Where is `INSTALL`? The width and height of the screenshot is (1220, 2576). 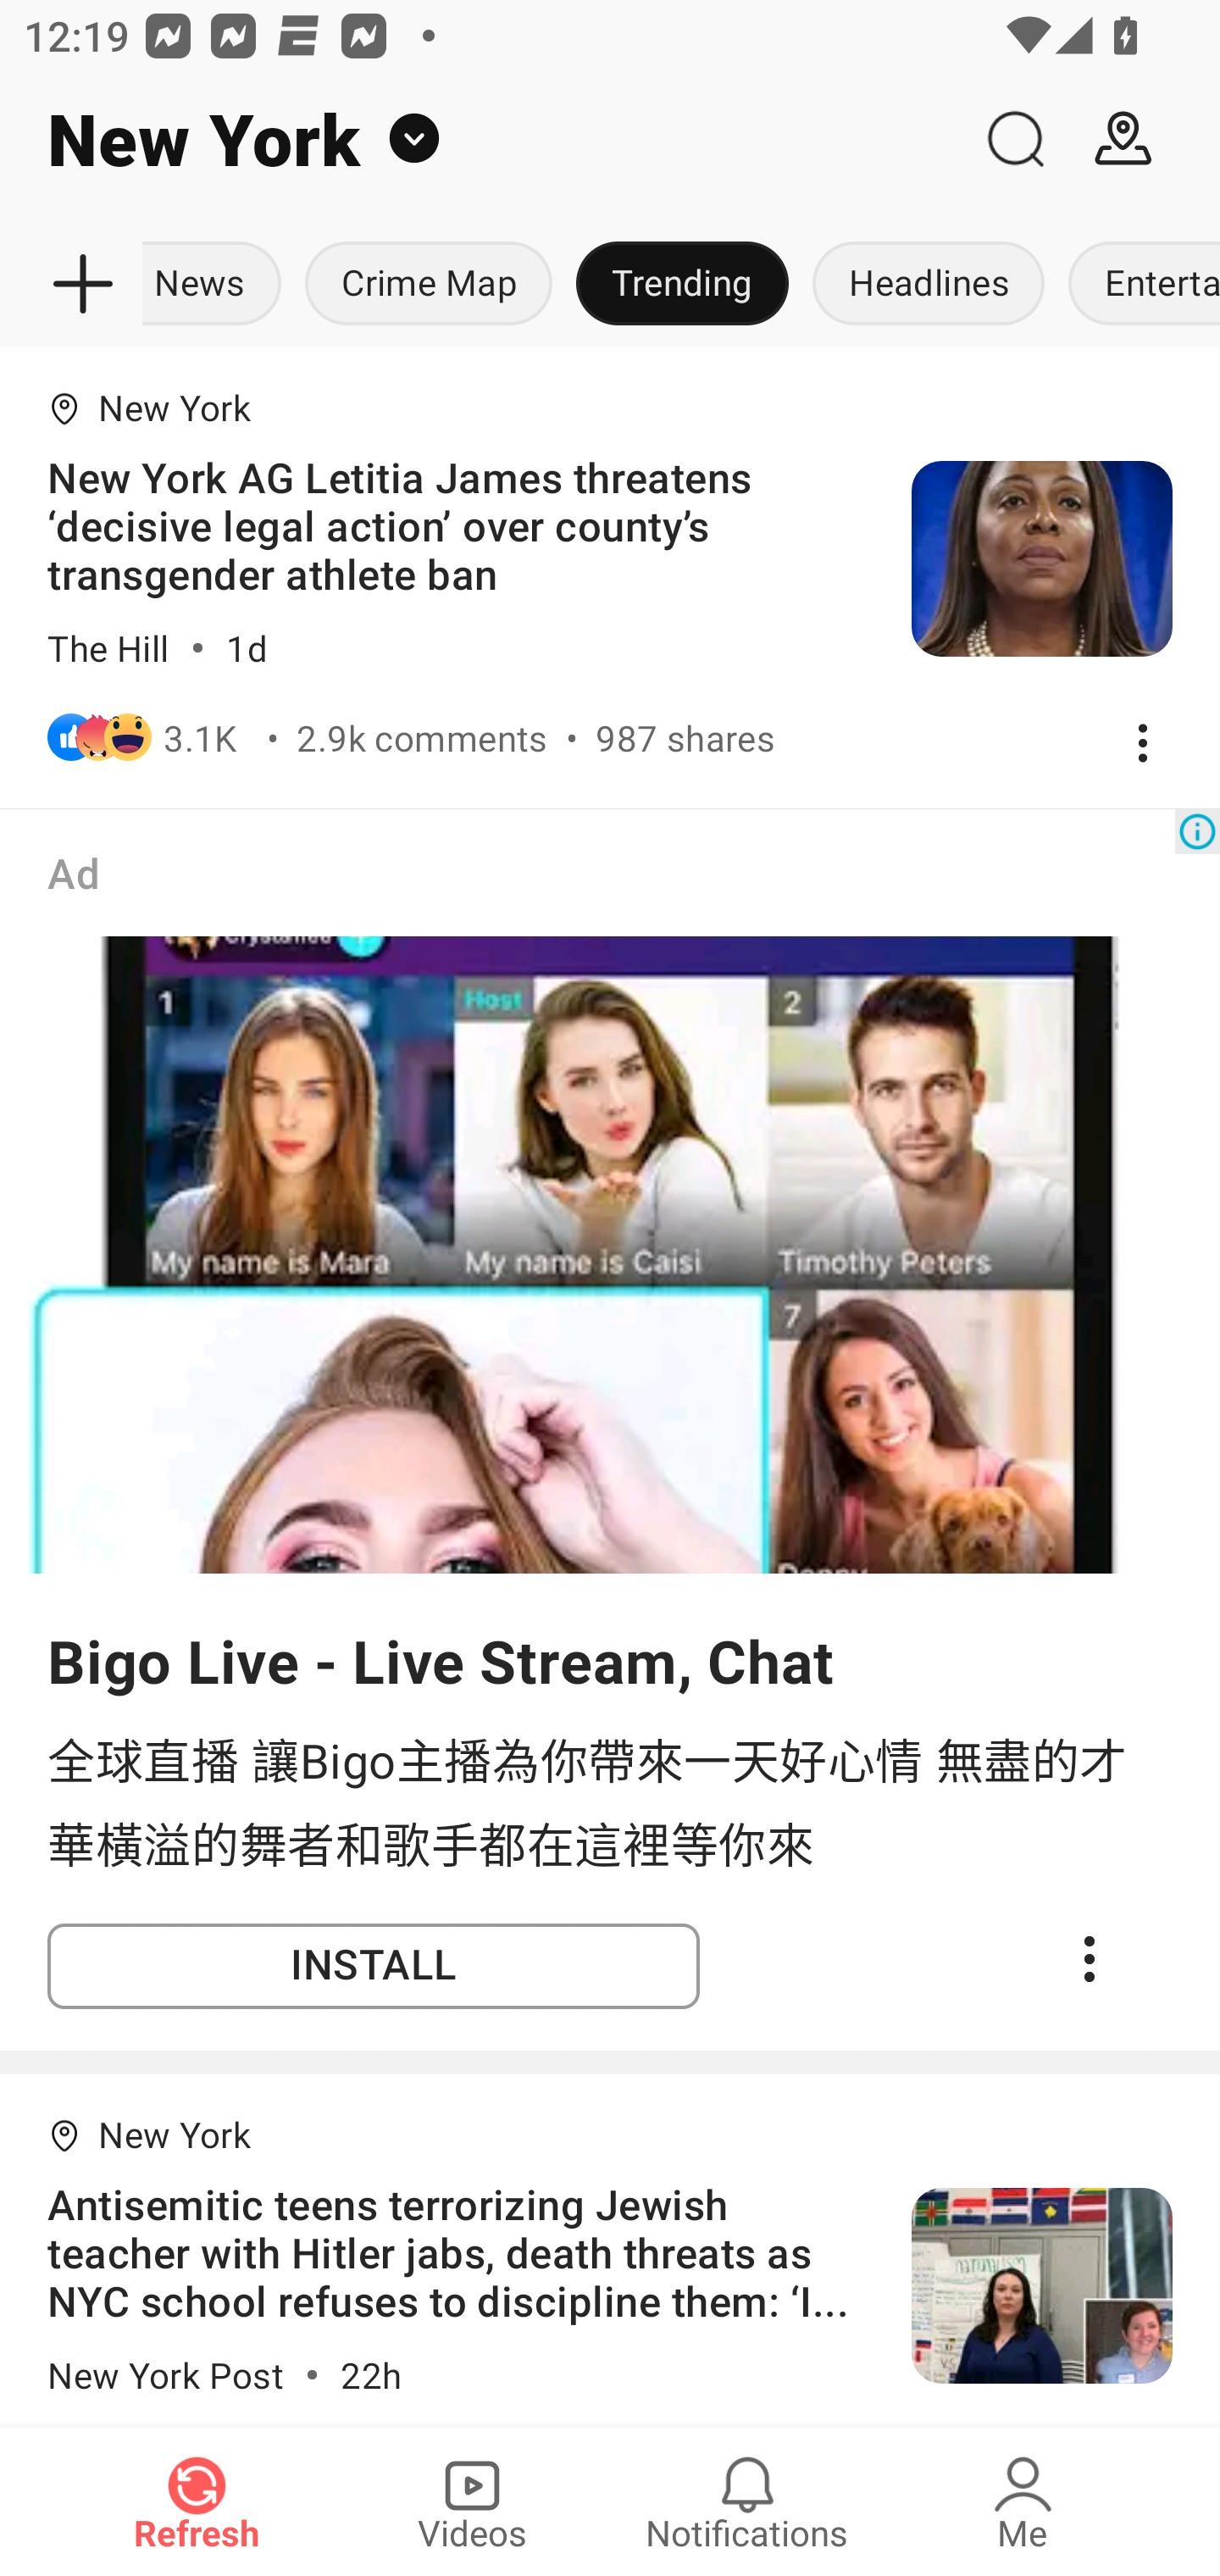
INSTALL is located at coordinates (374, 1966).